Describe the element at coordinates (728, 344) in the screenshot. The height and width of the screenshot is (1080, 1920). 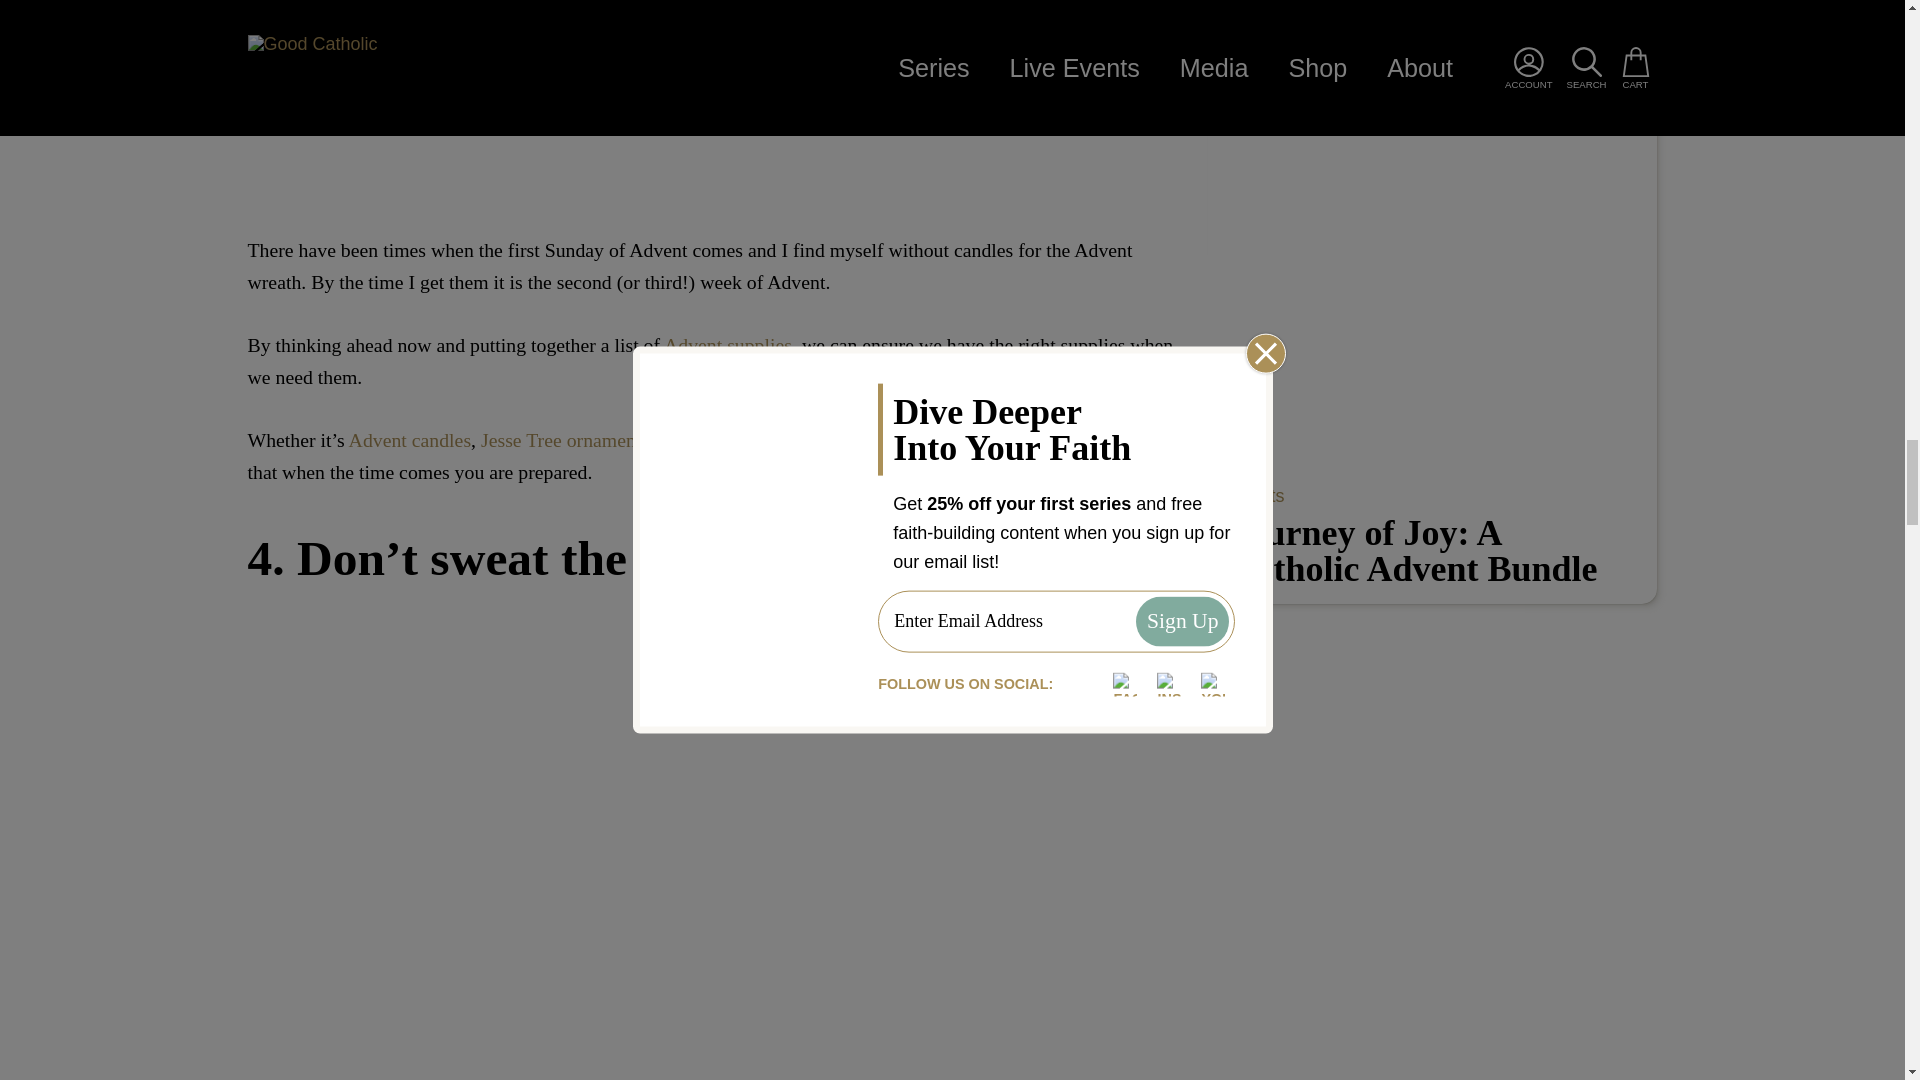
I see `Advent supplies` at that location.